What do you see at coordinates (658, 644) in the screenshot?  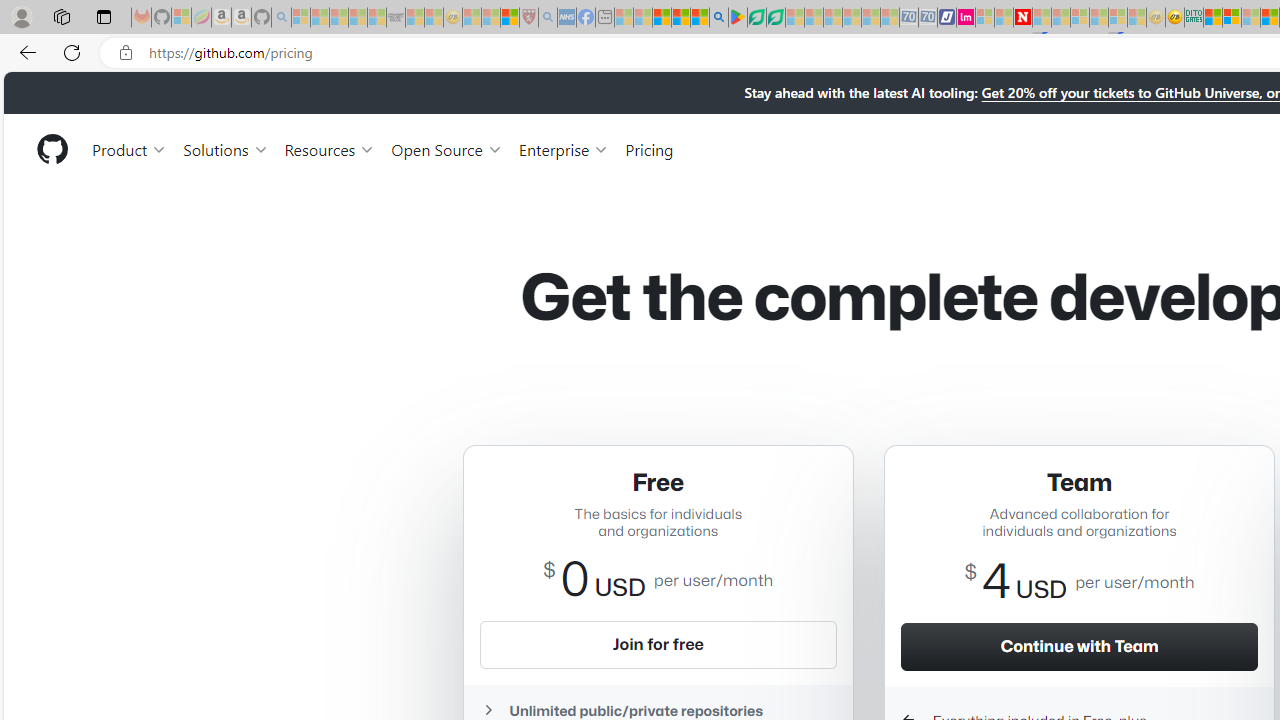 I see `Join for free` at bounding box center [658, 644].